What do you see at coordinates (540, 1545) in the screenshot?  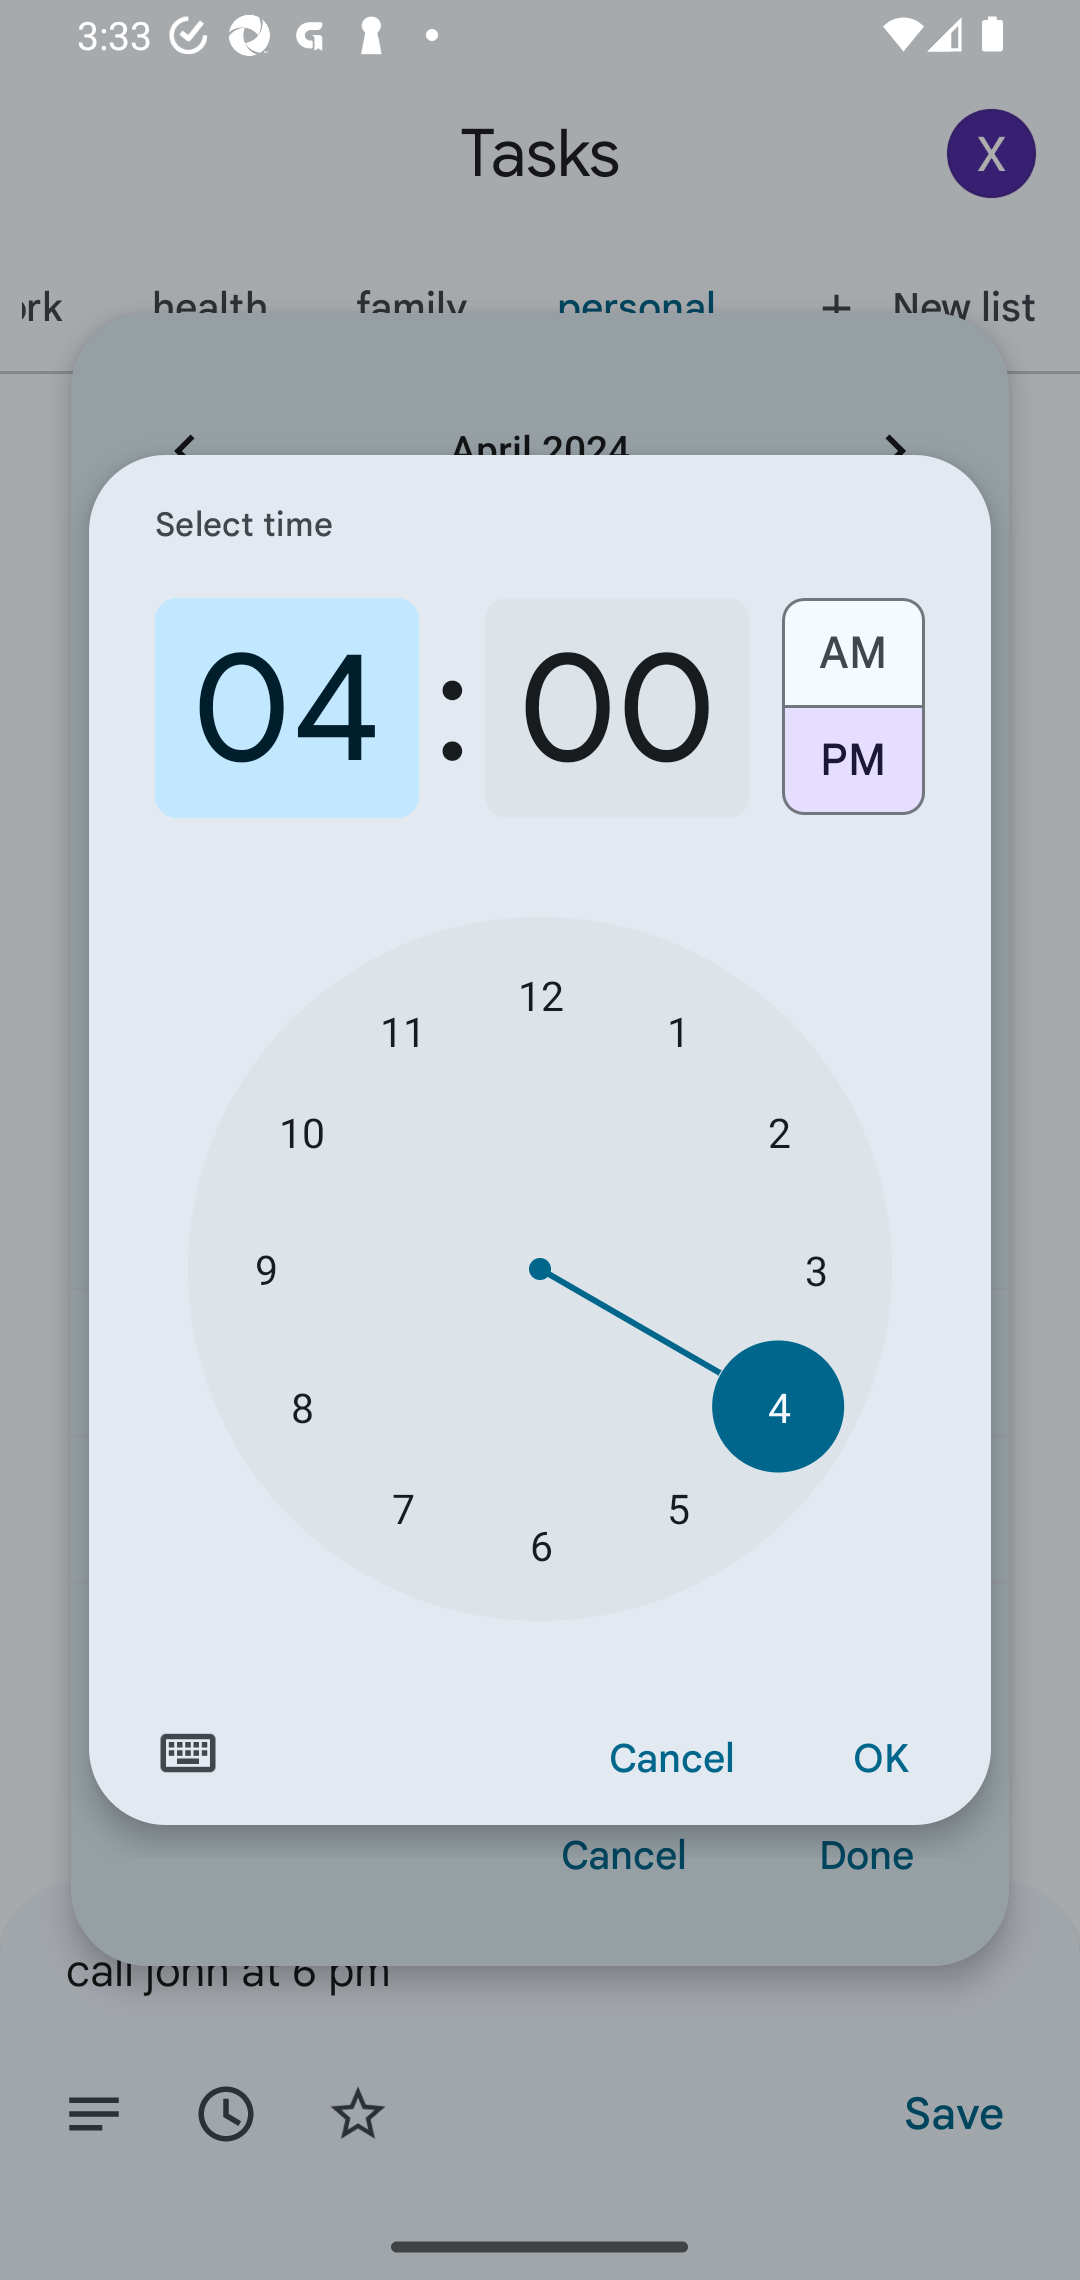 I see `6 6 o'clock` at bounding box center [540, 1545].